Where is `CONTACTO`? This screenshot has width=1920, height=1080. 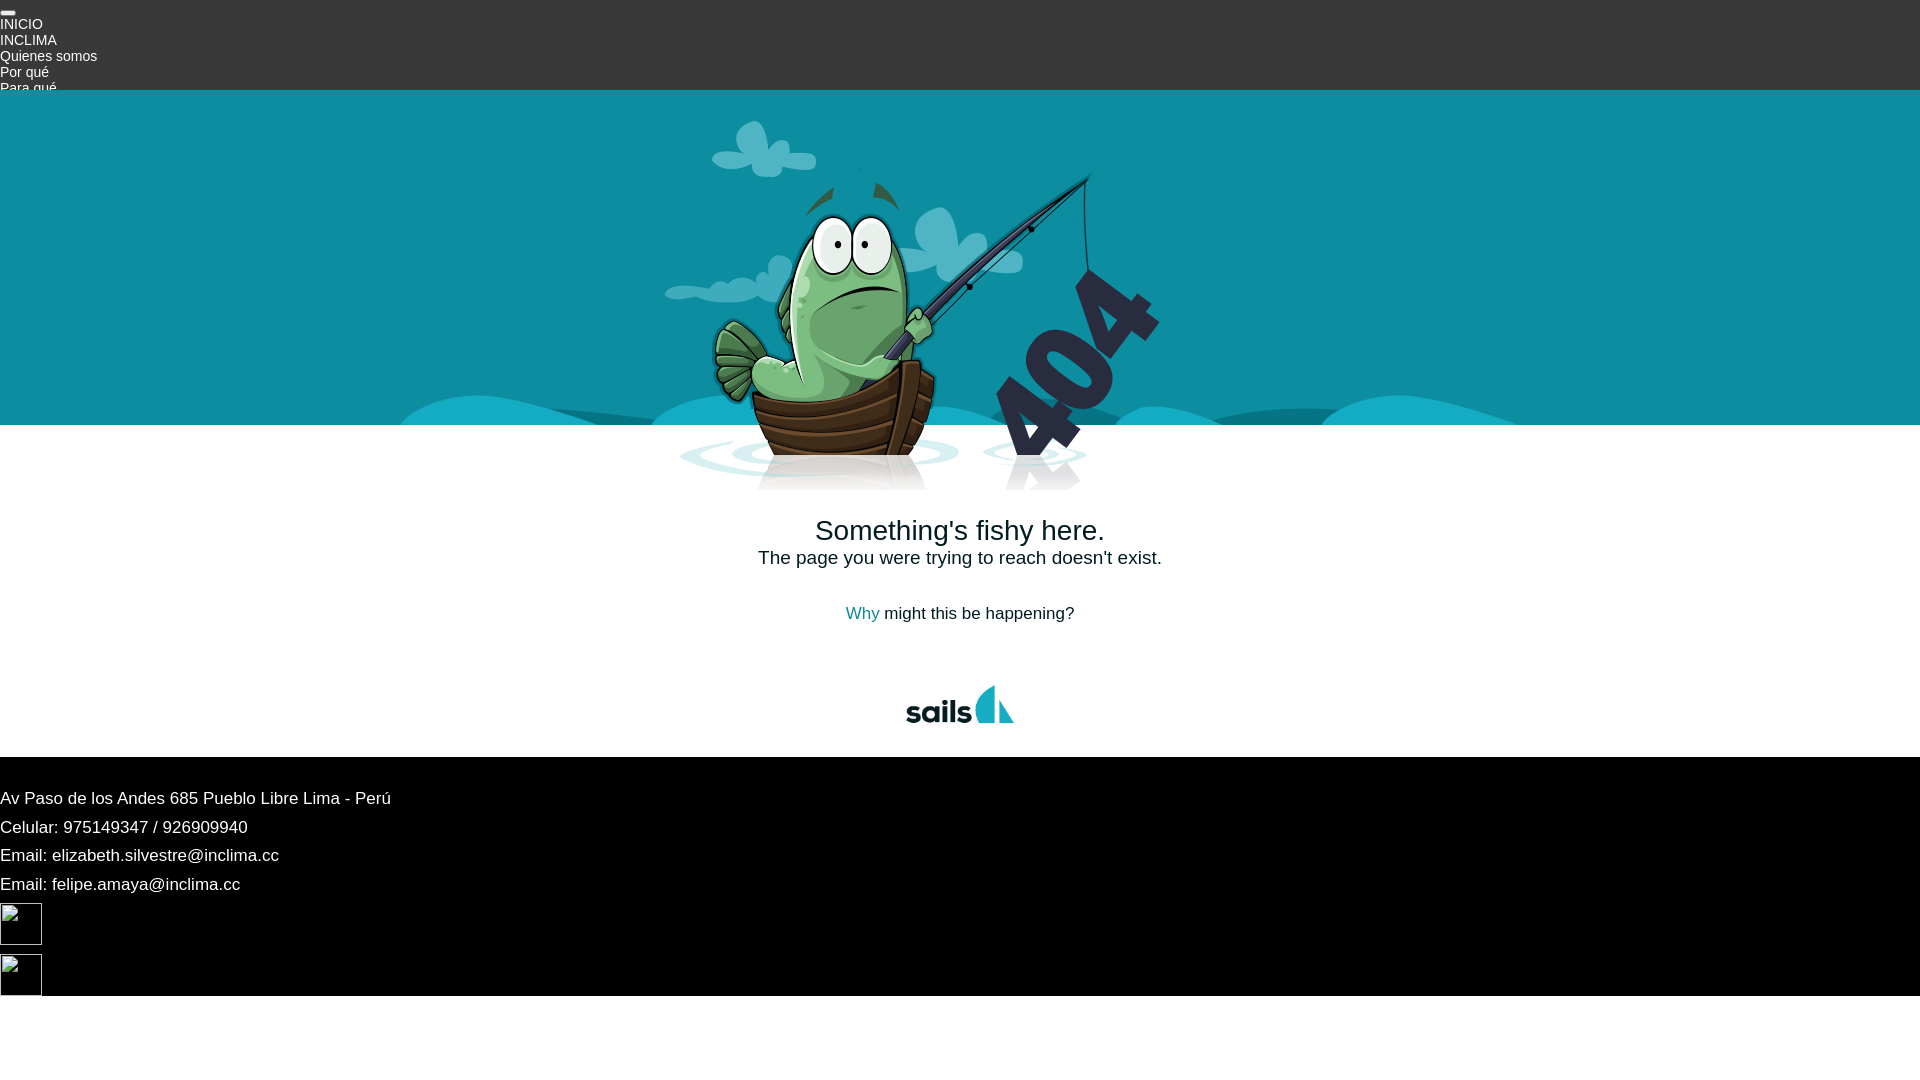 CONTACTO is located at coordinates (38, 312).